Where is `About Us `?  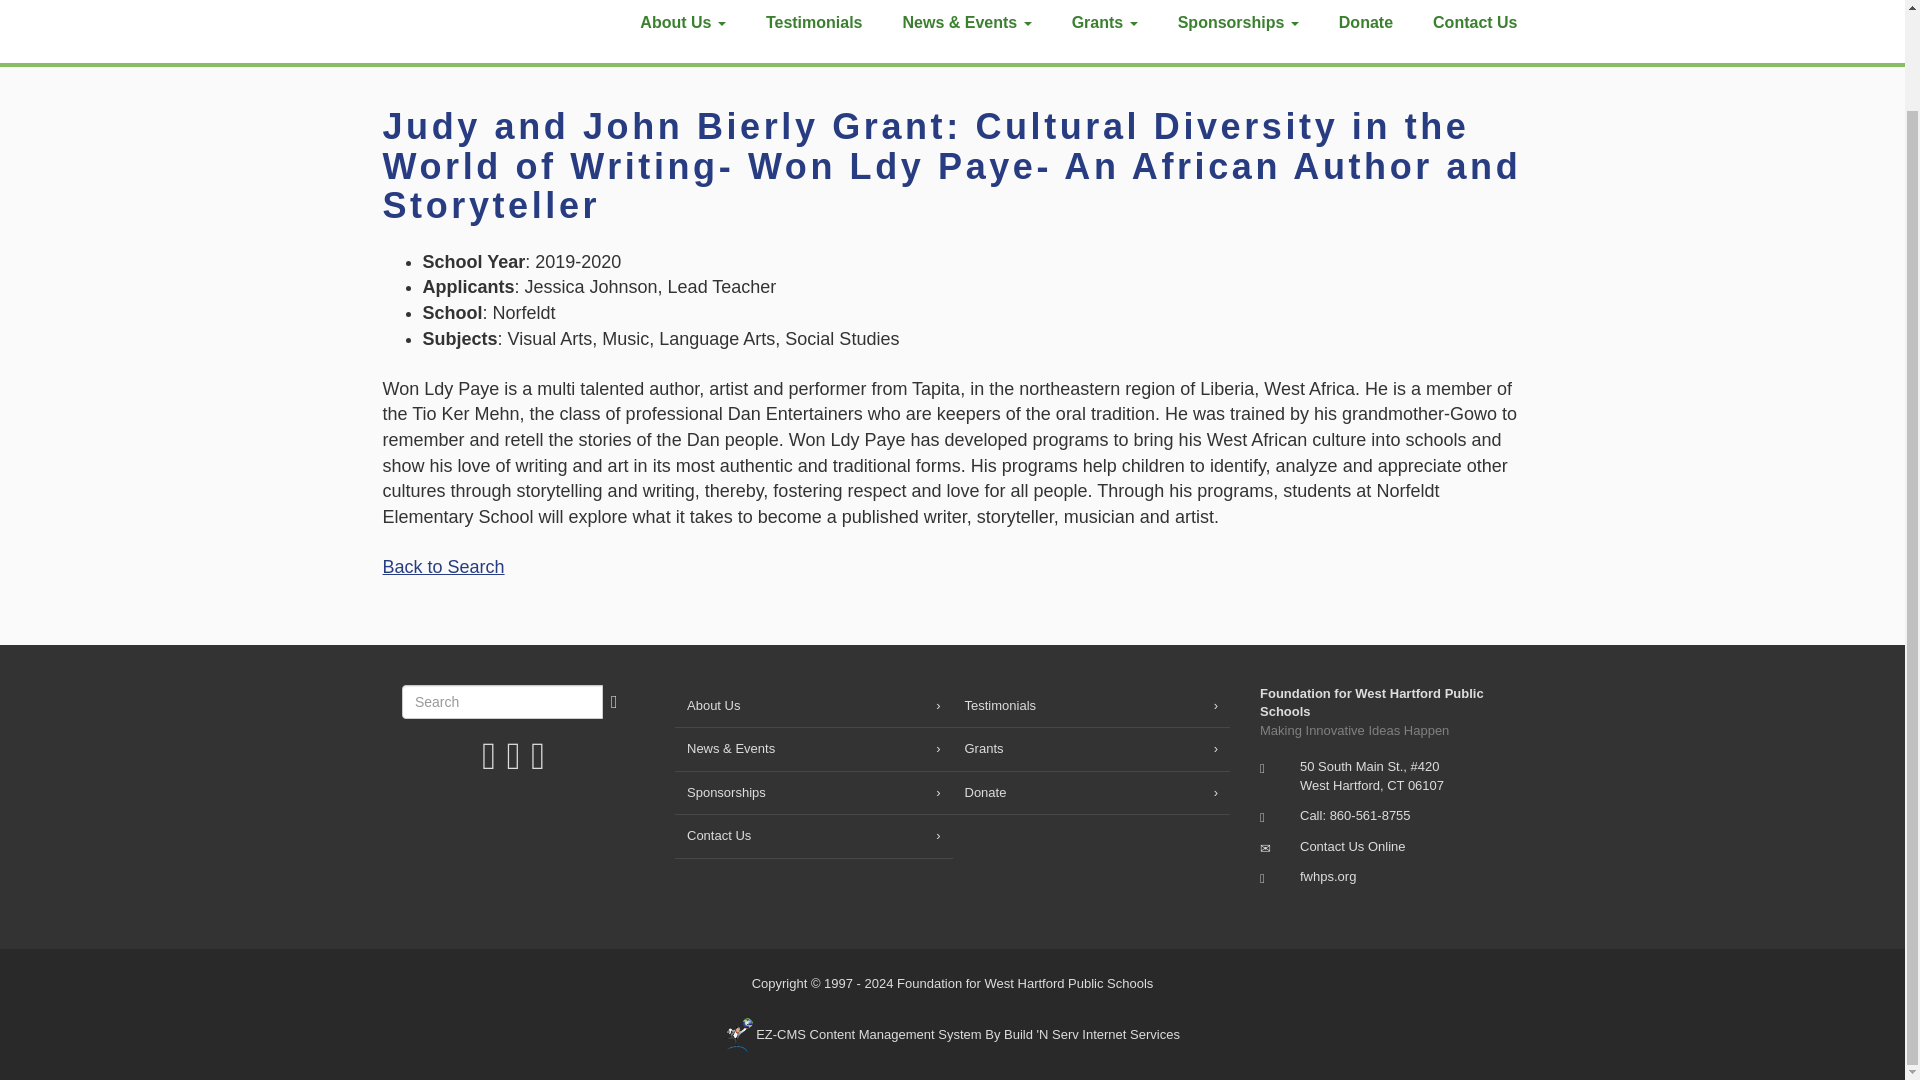 About Us  is located at coordinates (683, 31).